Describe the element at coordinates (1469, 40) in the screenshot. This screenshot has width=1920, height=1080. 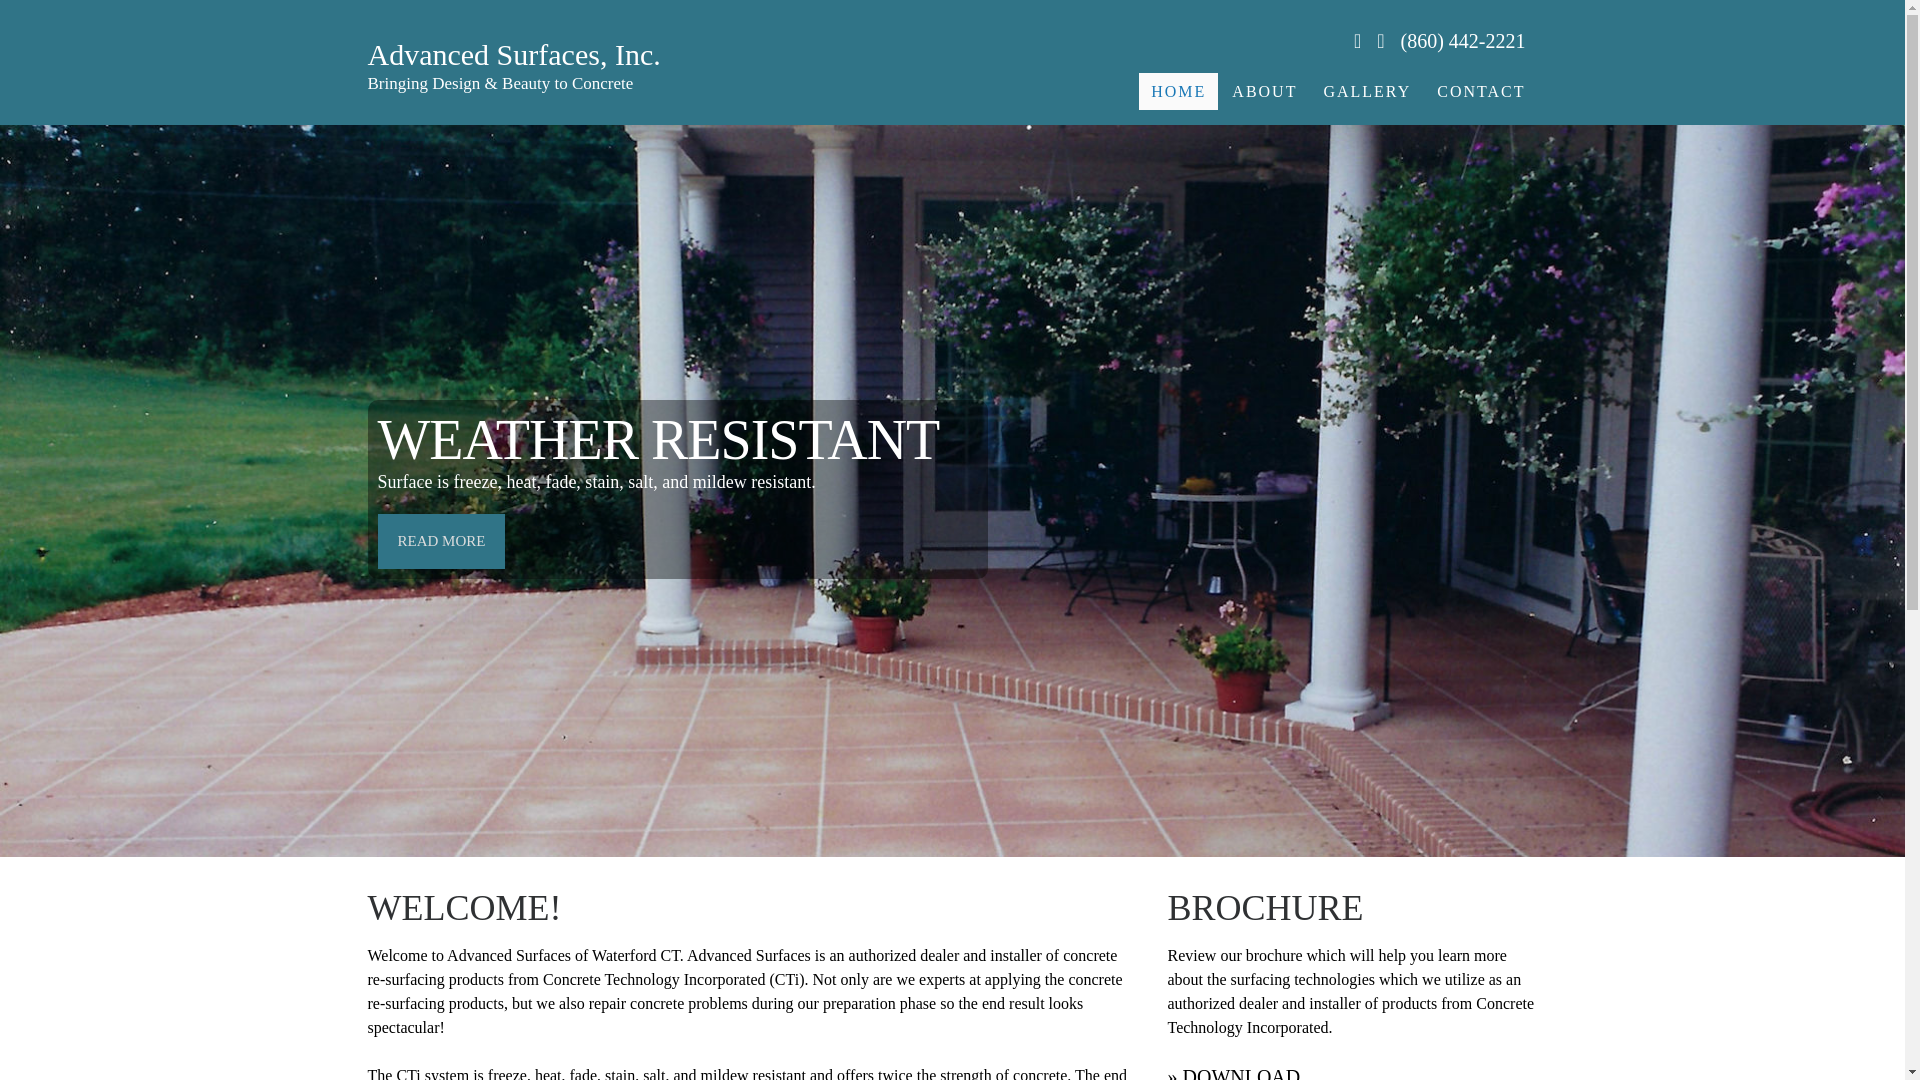
I see `Call Advanced Surfaces` at that location.